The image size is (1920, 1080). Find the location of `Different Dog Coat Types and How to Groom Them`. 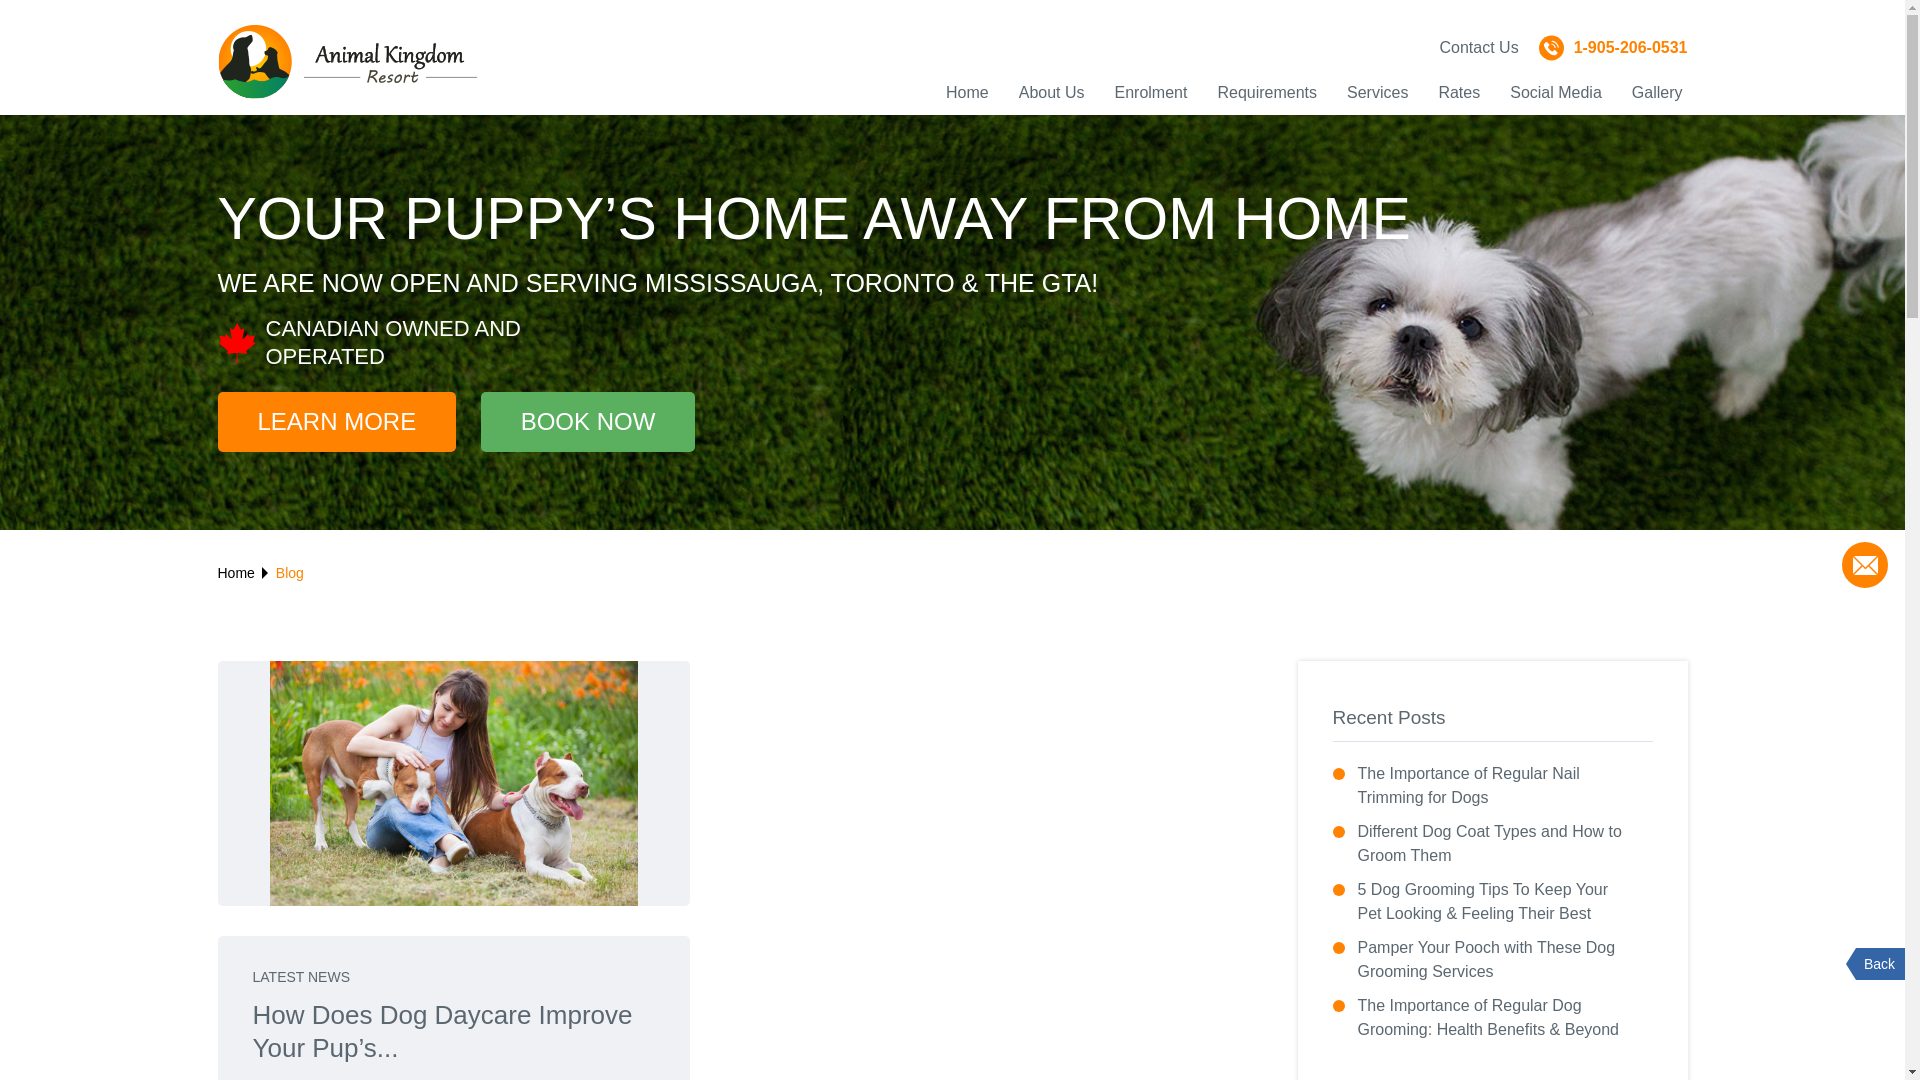

Different Dog Coat Types and How to Groom Them is located at coordinates (1493, 844).